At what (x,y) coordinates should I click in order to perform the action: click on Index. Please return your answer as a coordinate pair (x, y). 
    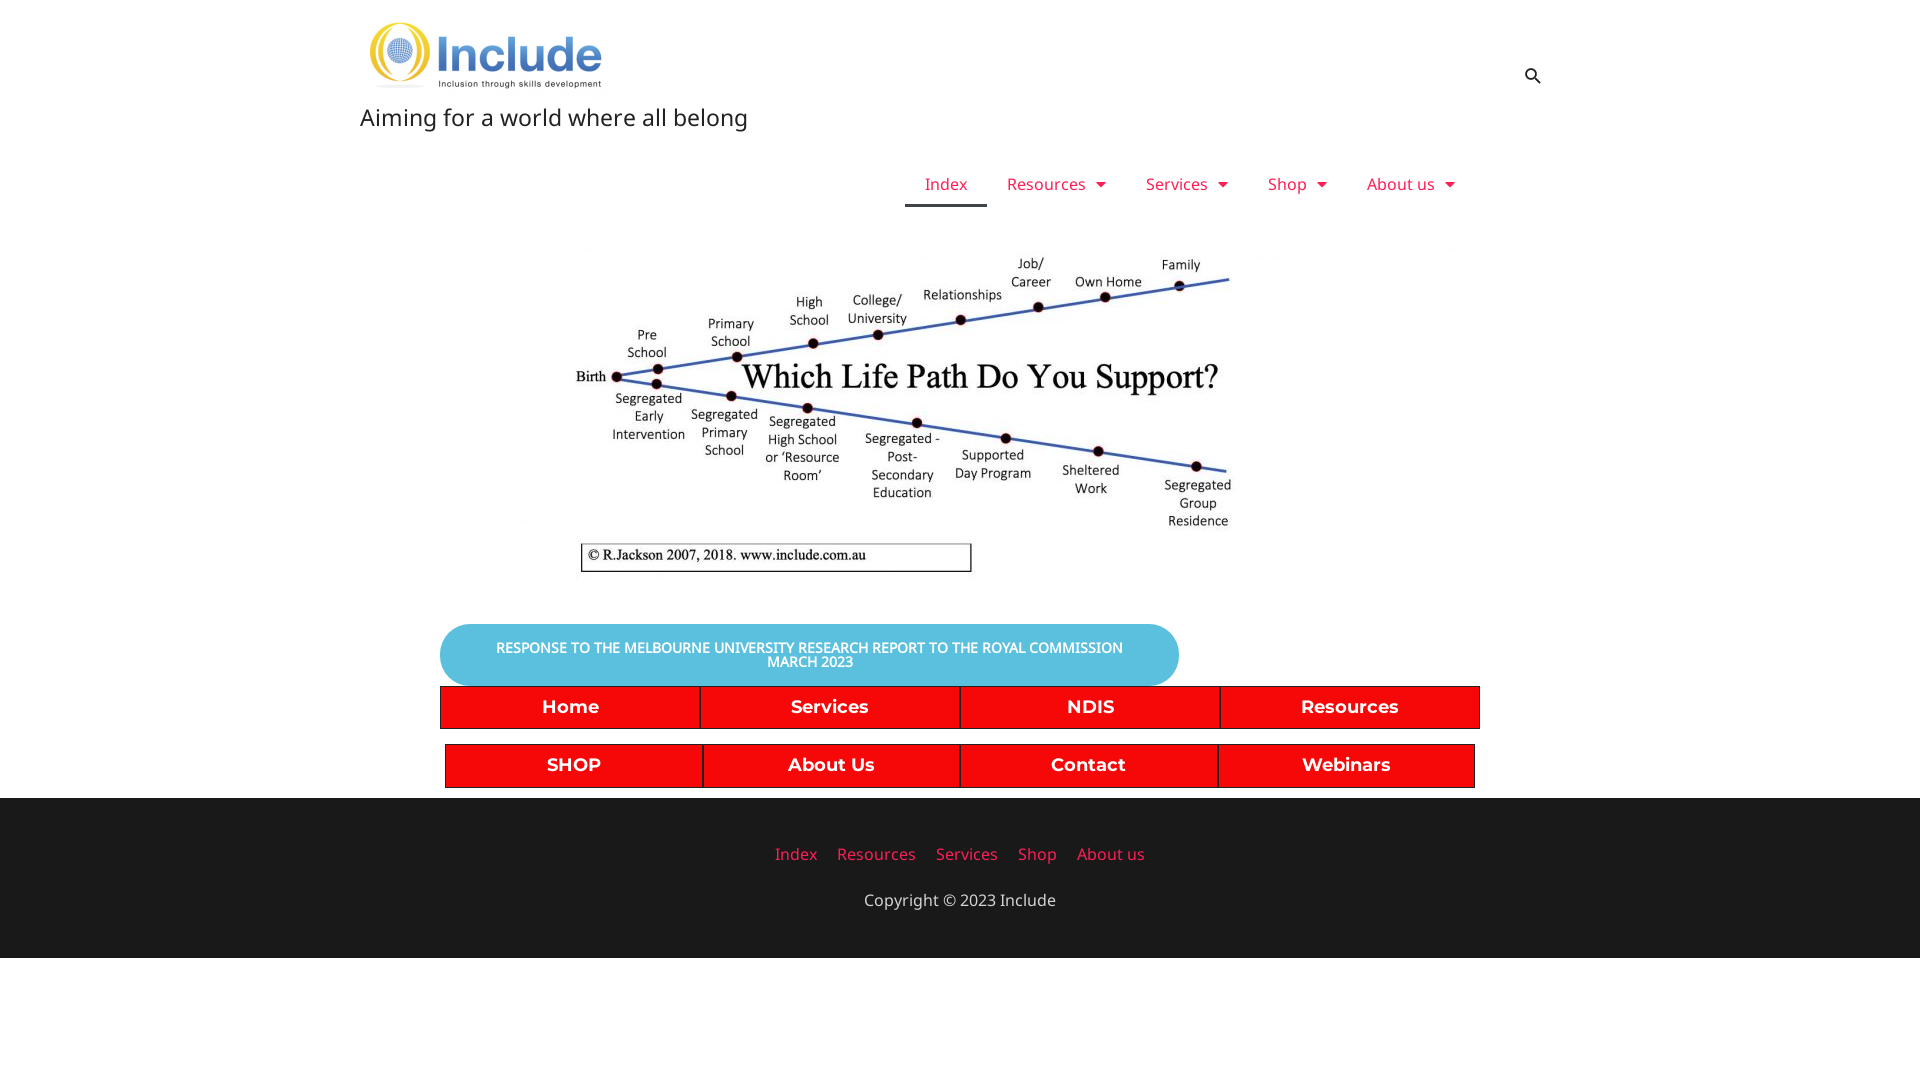
    Looking at the image, I should click on (946, 183).